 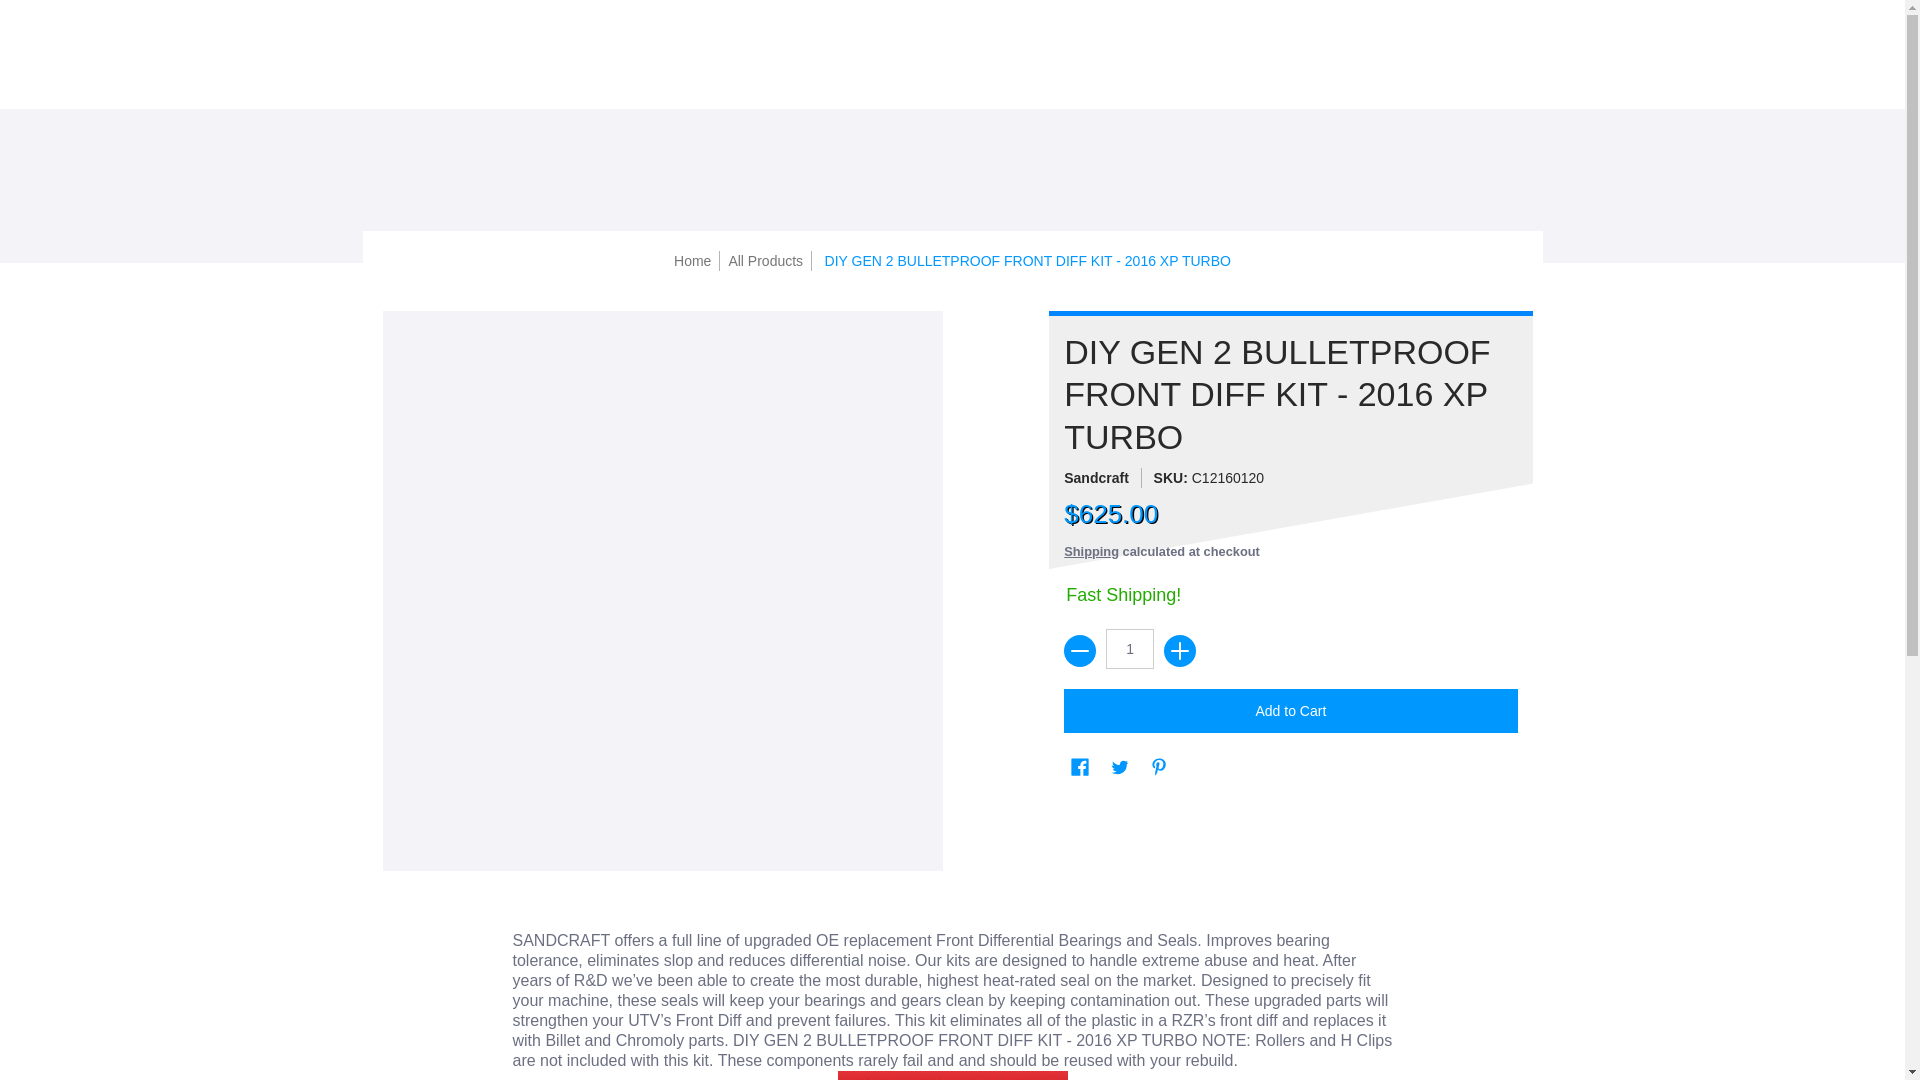 I want to click on 1, so click(x=1129, y=648).